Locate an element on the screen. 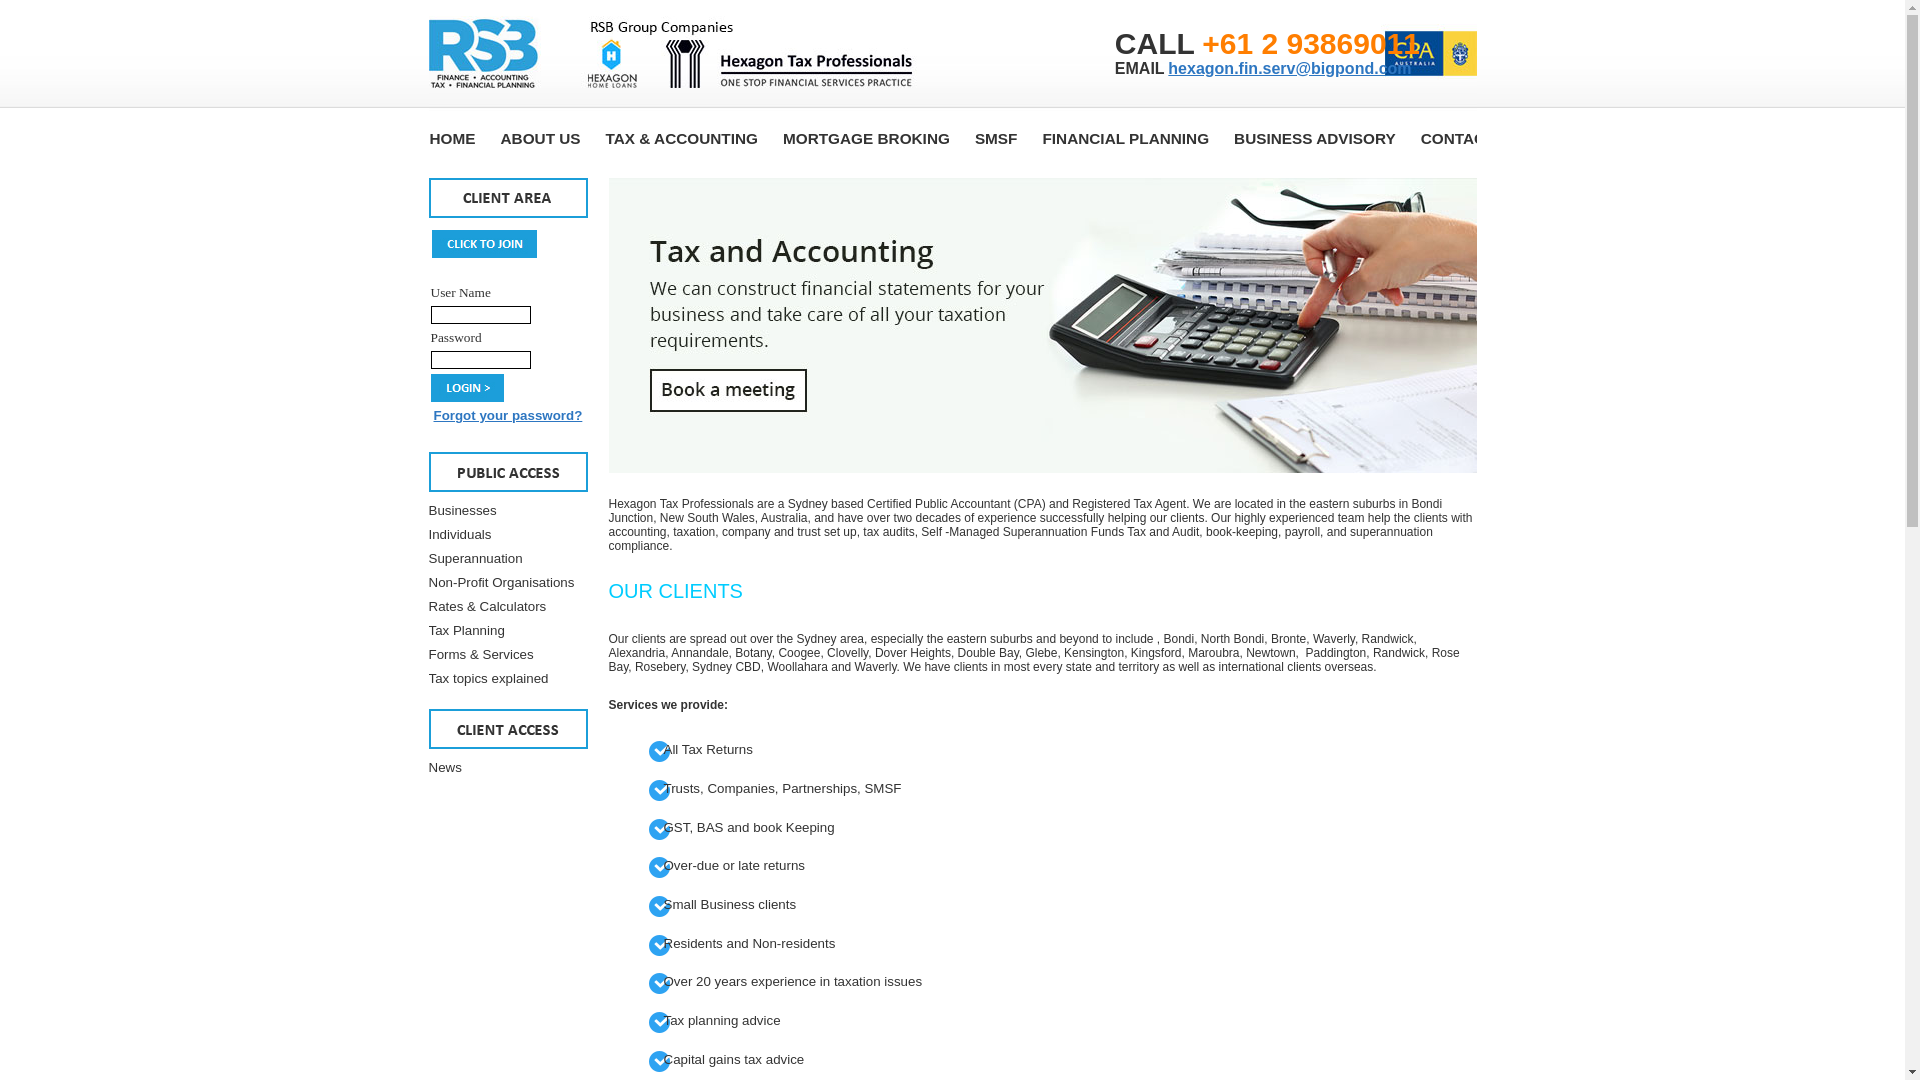 The image size is (1920, 1080). Superannuation is located at coordinates (475, 558).